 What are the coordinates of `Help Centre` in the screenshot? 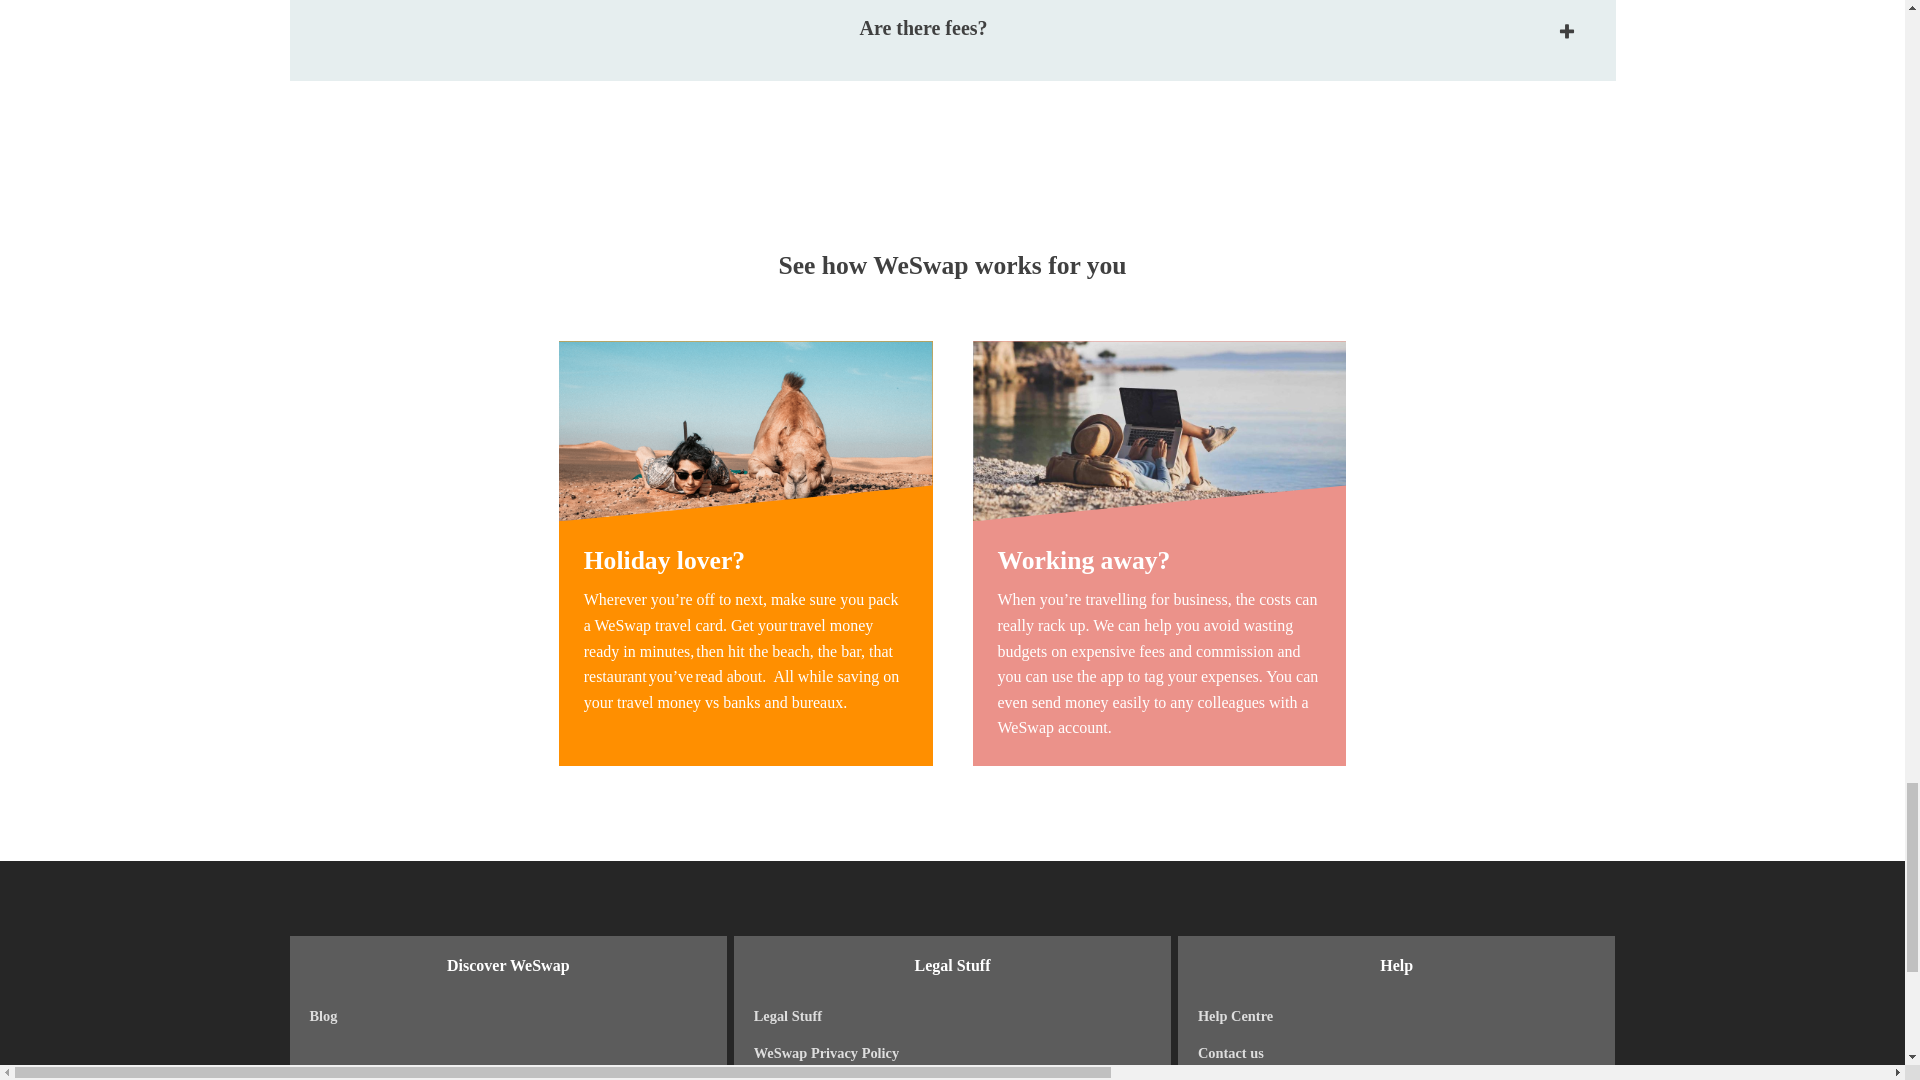 It's located at (1396, 1016).